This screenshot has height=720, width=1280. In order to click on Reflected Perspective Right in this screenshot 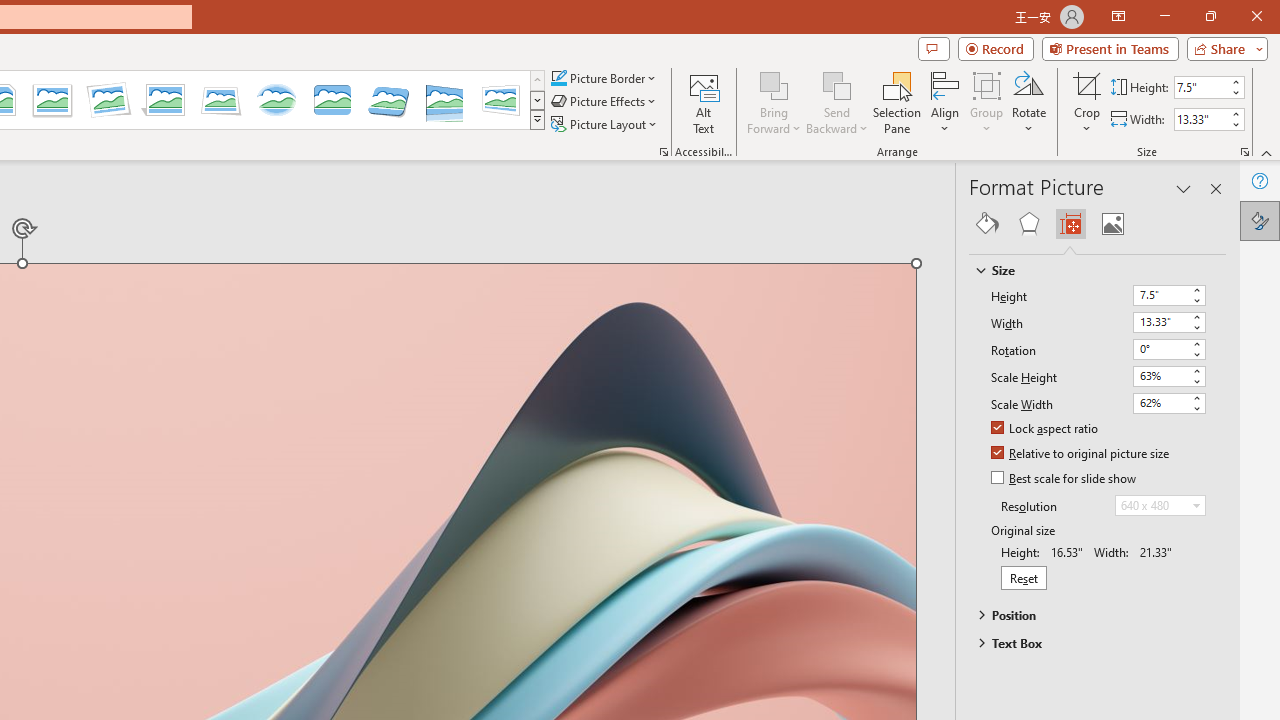, I will do `click(445, 100)`.